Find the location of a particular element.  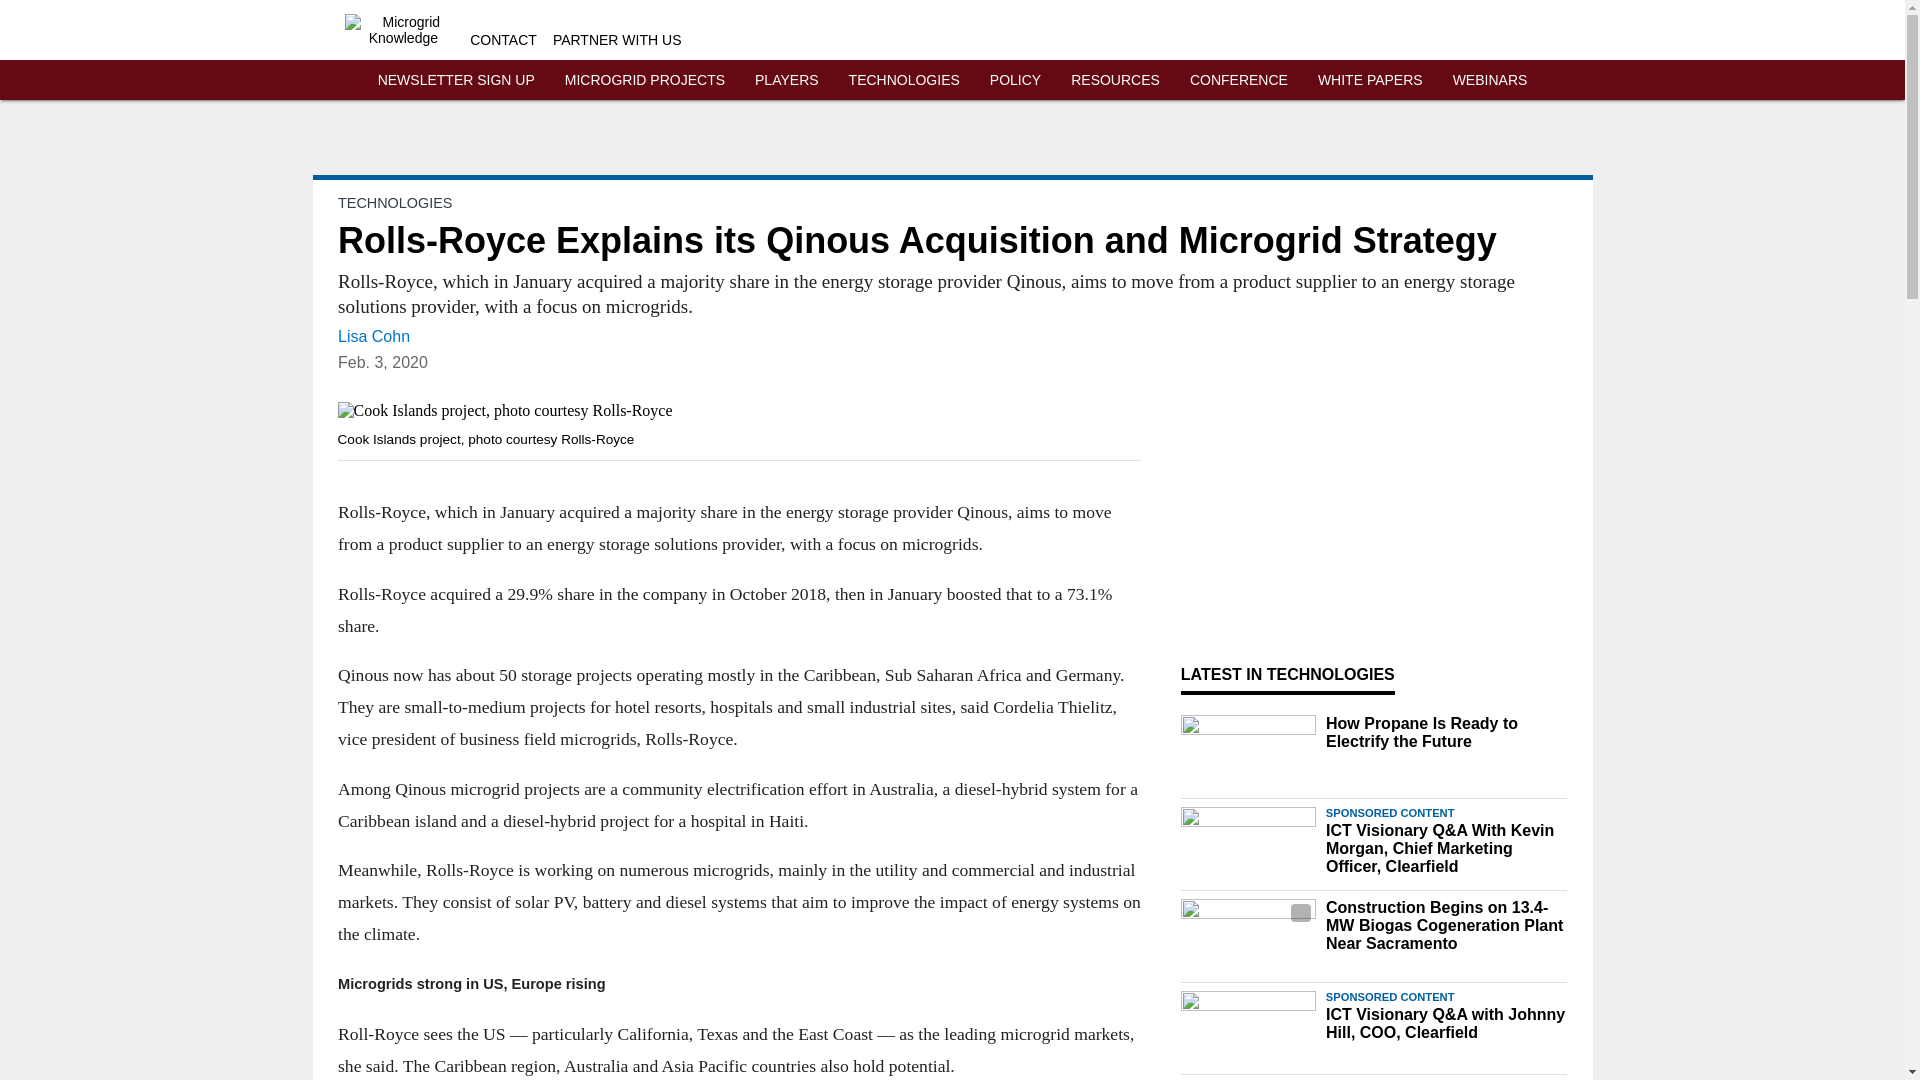

RESOURCES is located at coordinates (1115, 80).